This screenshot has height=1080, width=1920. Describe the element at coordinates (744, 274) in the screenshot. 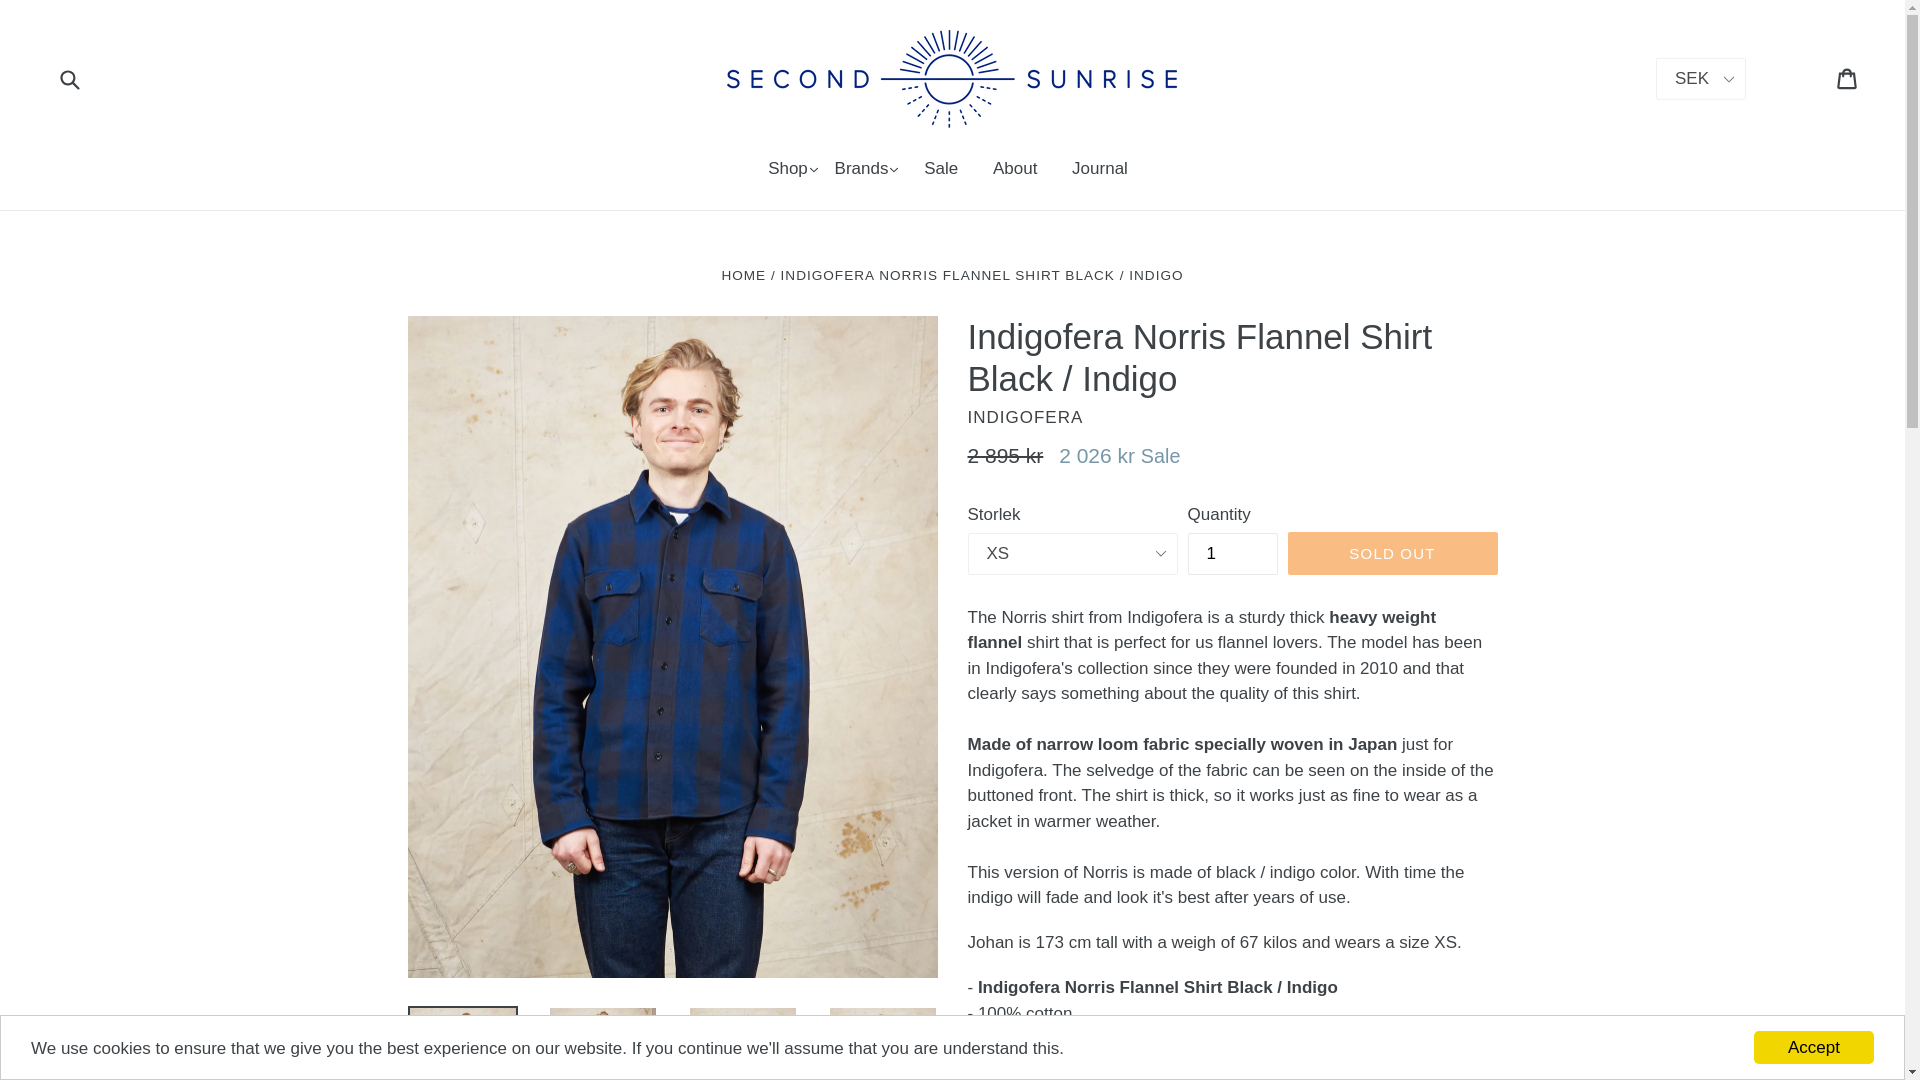

I see `Home` at that location.